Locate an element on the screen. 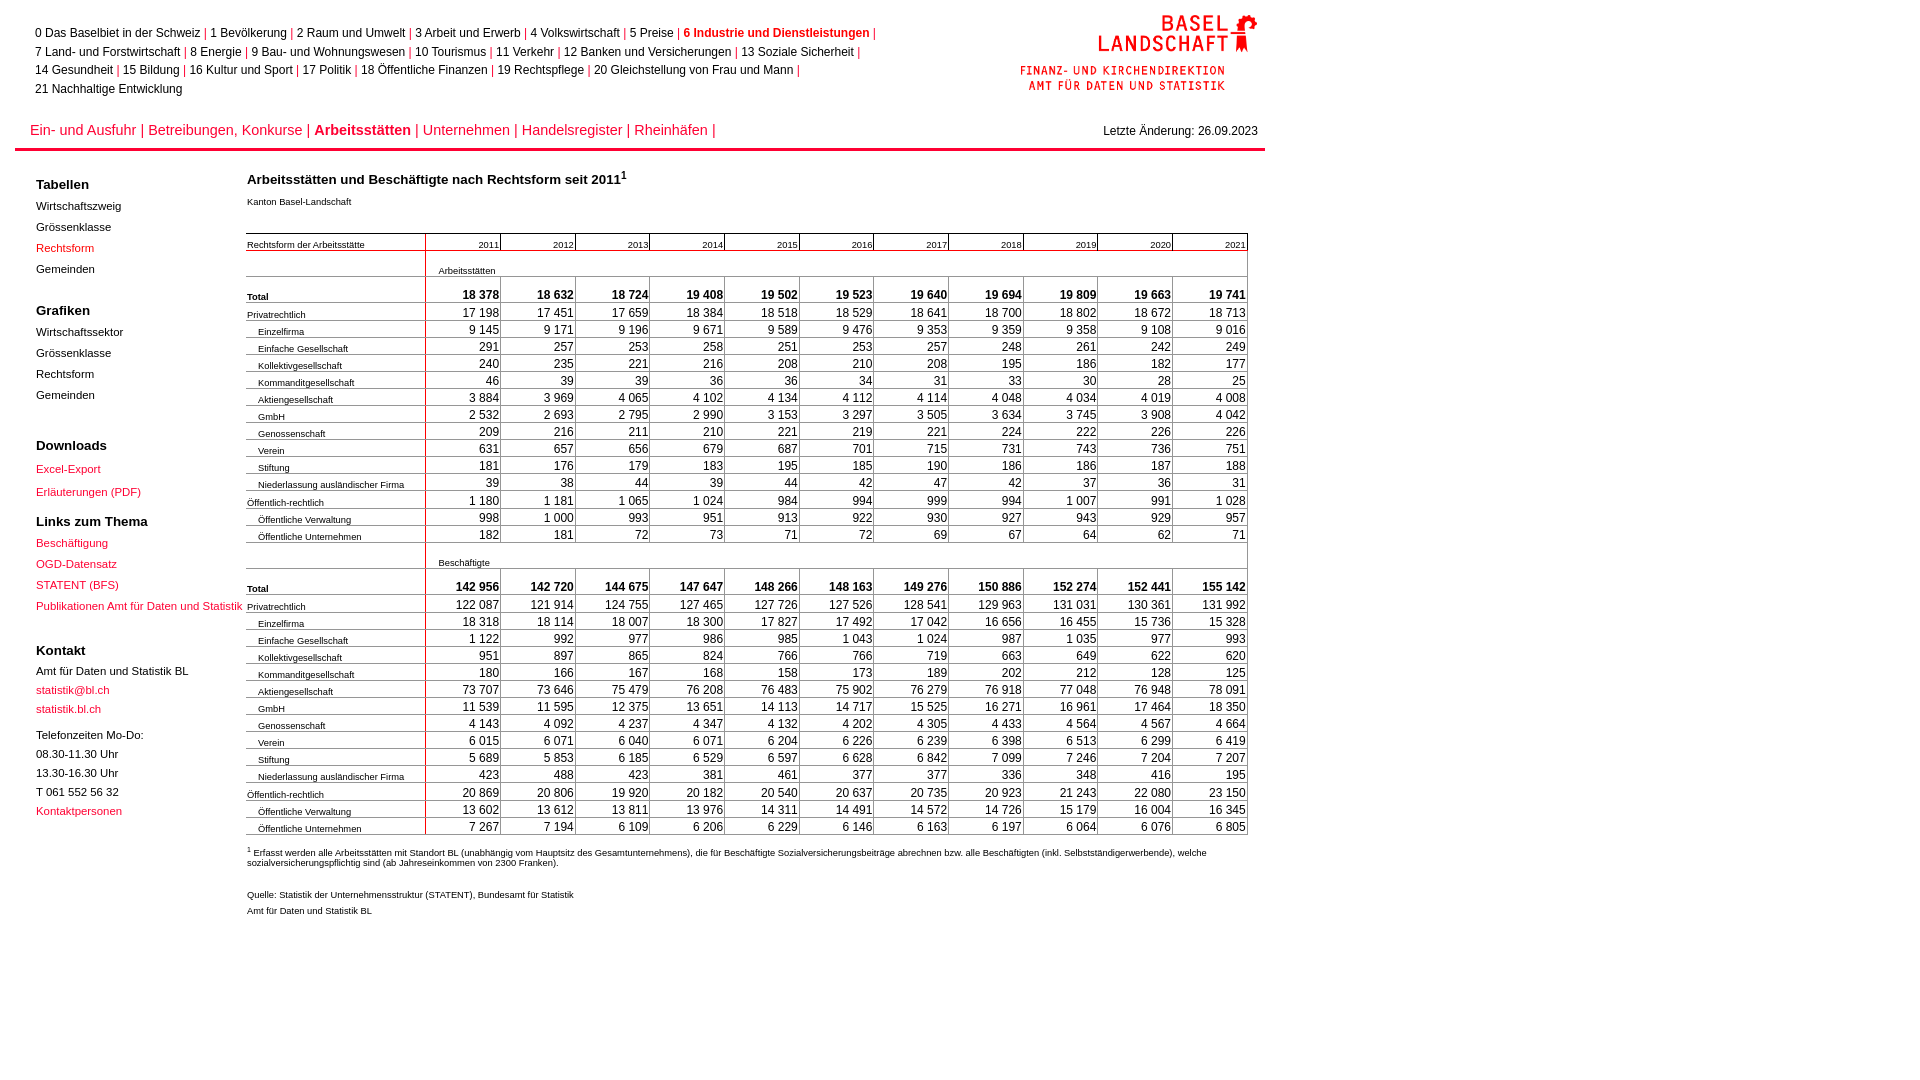 This screenshot has height=1080, width=1920. statistik@bl.ch is located at coordinates (73, 690).